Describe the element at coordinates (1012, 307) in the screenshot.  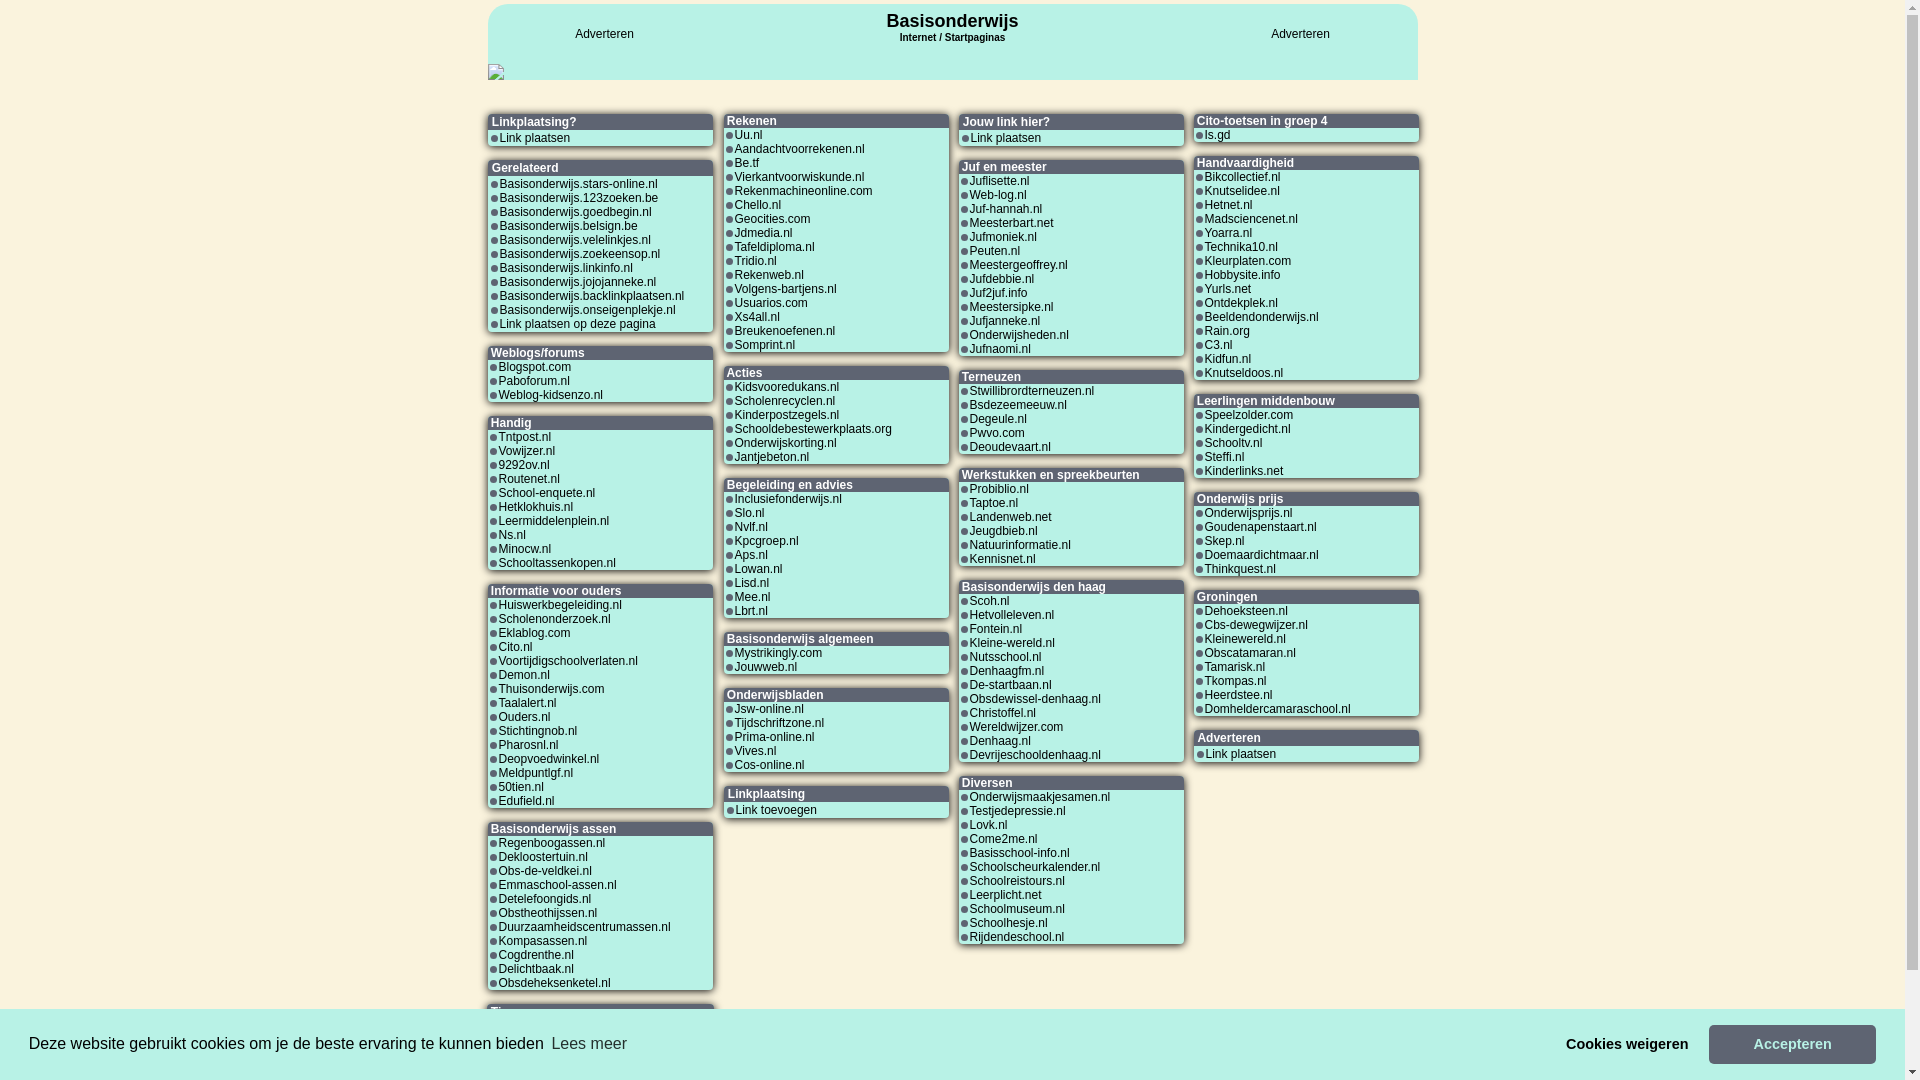
I see `Meestersipke.nl` at that location.